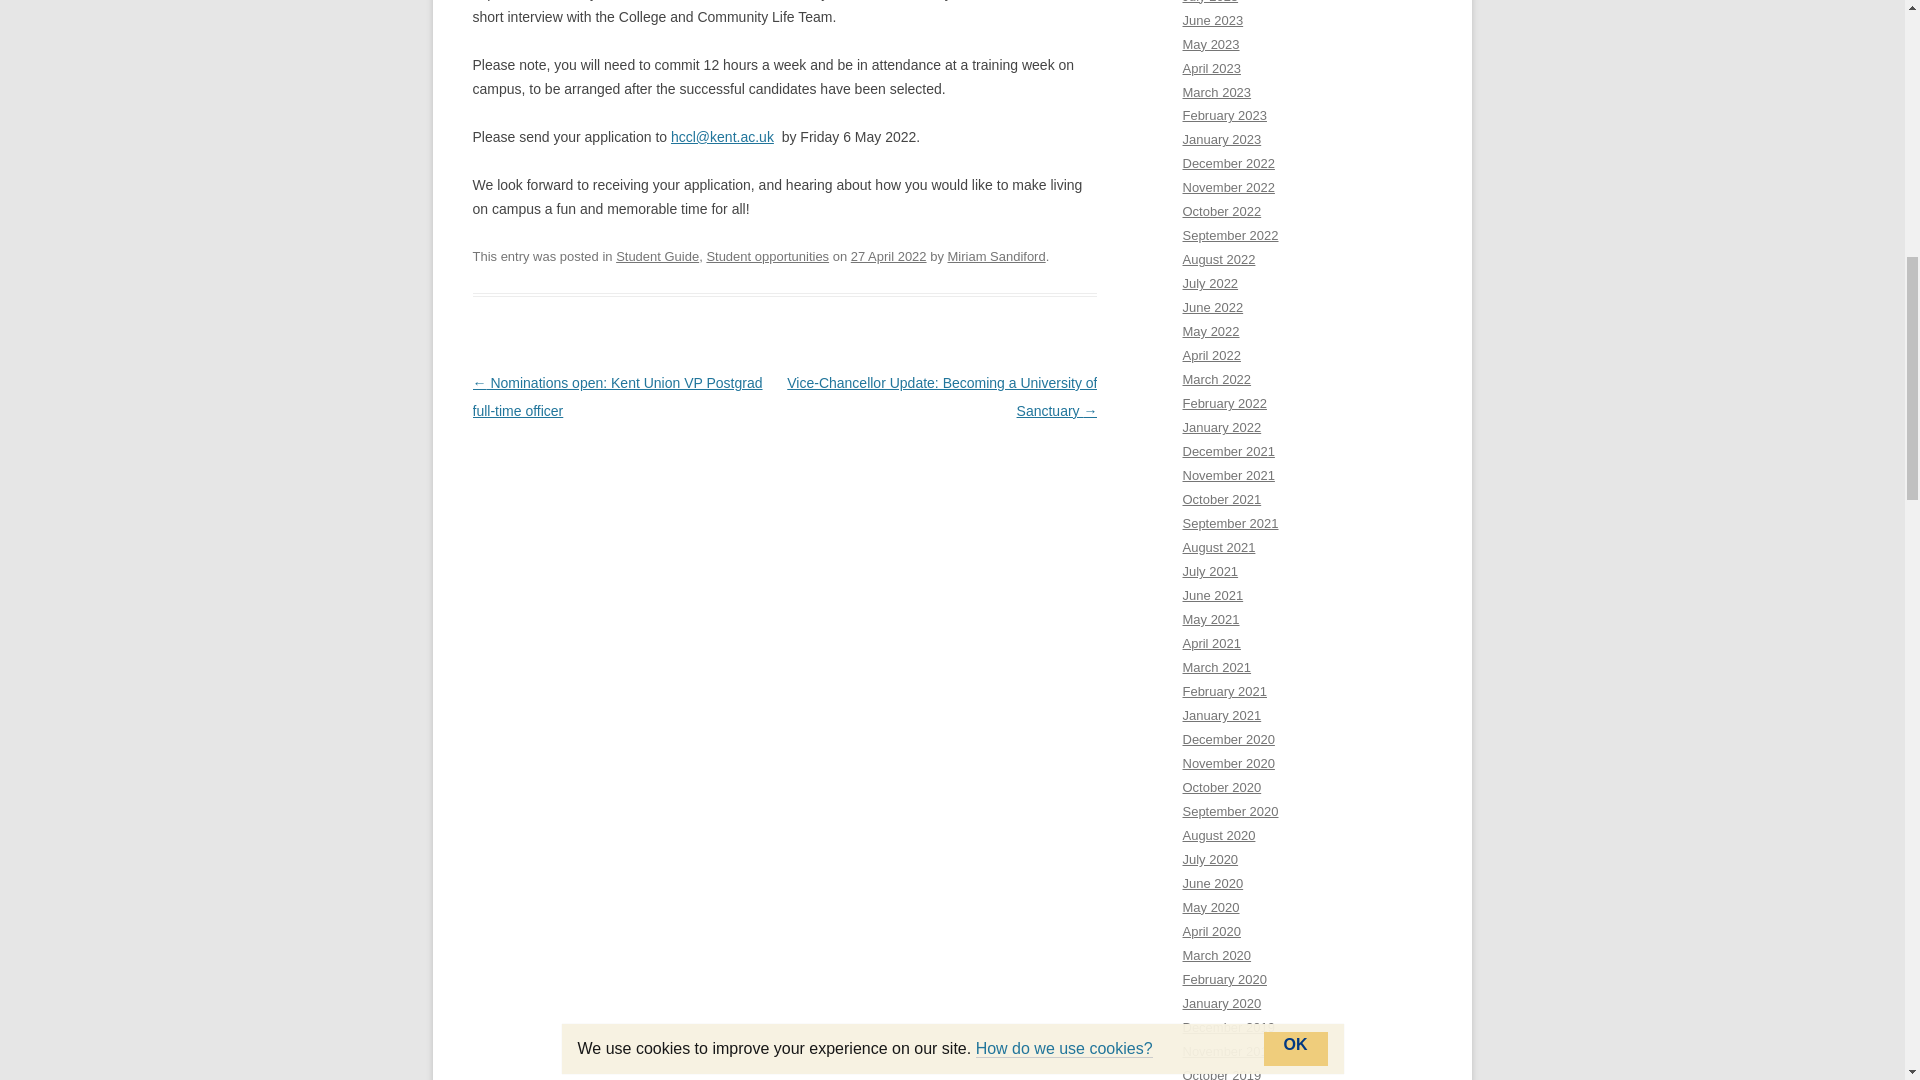 Image resolution: width=1920 pixels, height=1080 pixels. What do you see at coordinates (1210, 2) in the screenshot?
I see `July 2023` at bounding box center [1210, 2].